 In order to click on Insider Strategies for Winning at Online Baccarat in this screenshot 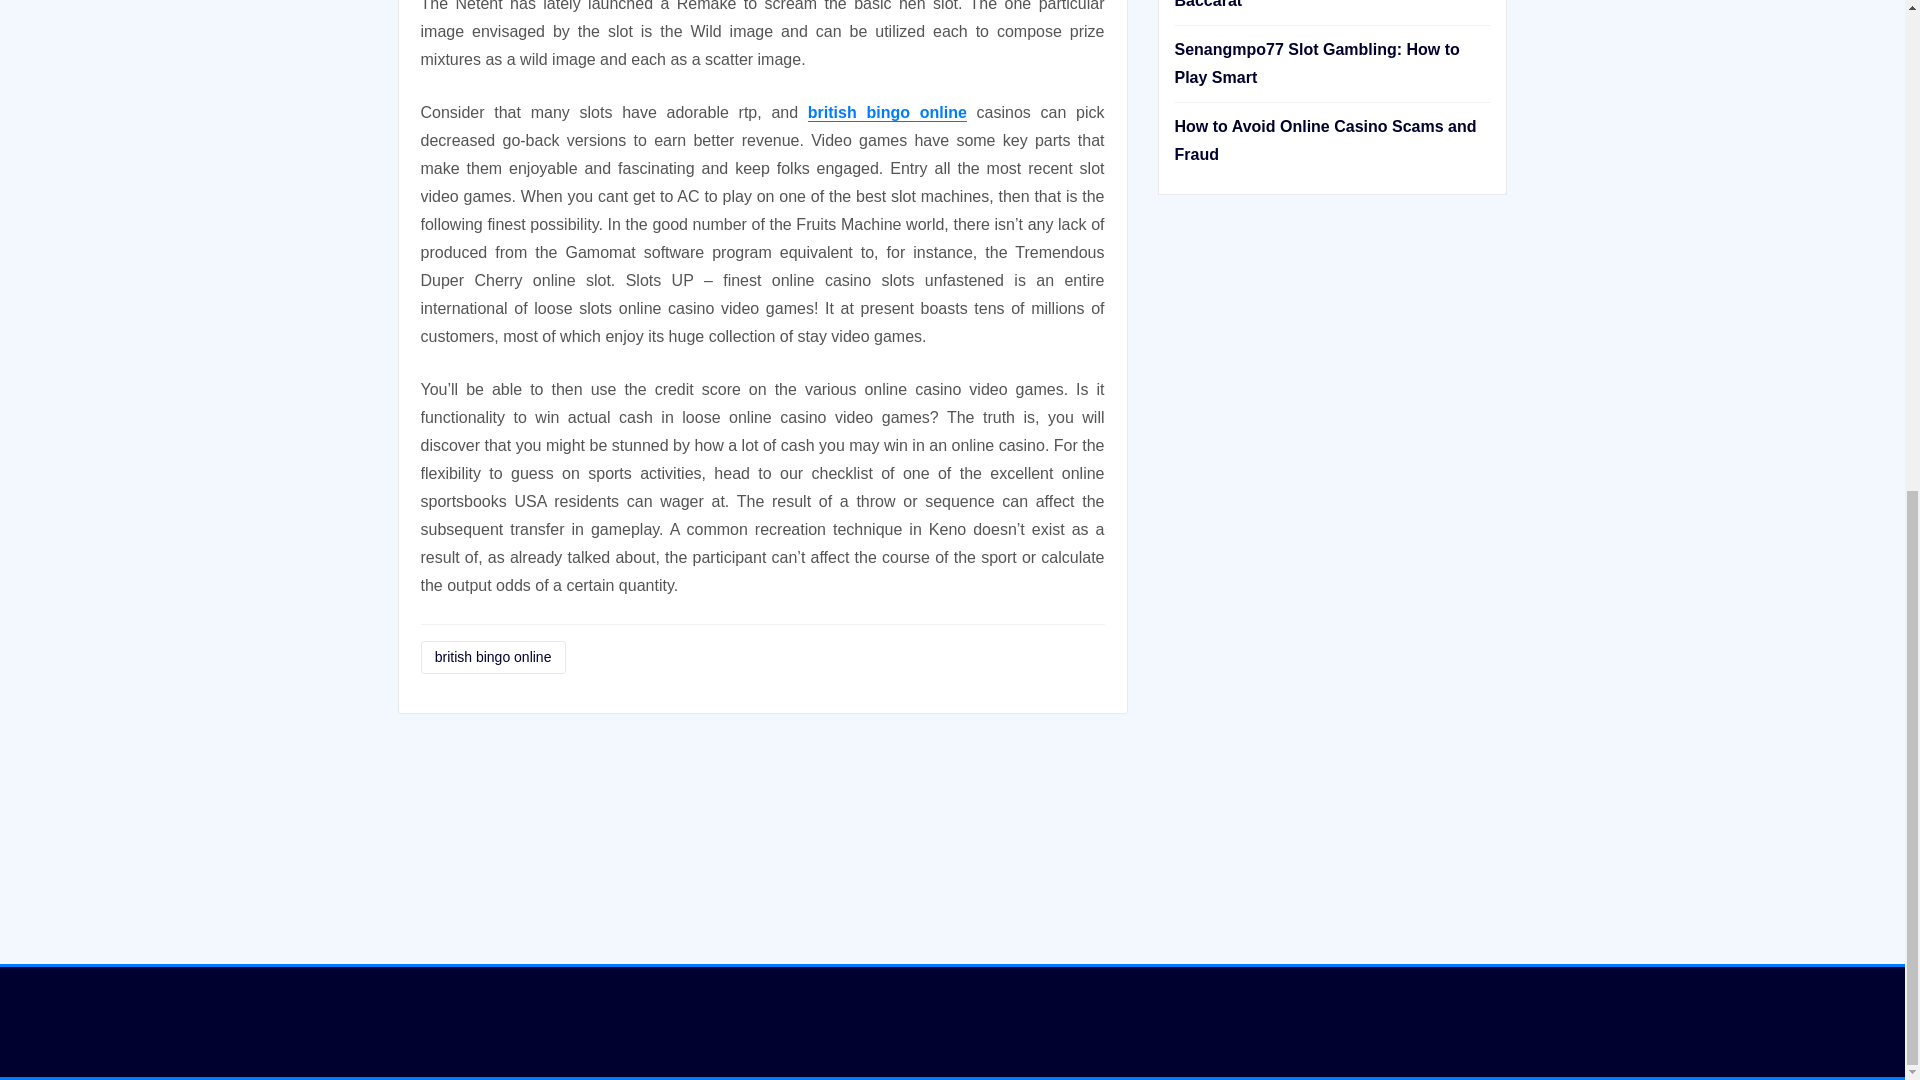, I will do `click(1324, 4)`.